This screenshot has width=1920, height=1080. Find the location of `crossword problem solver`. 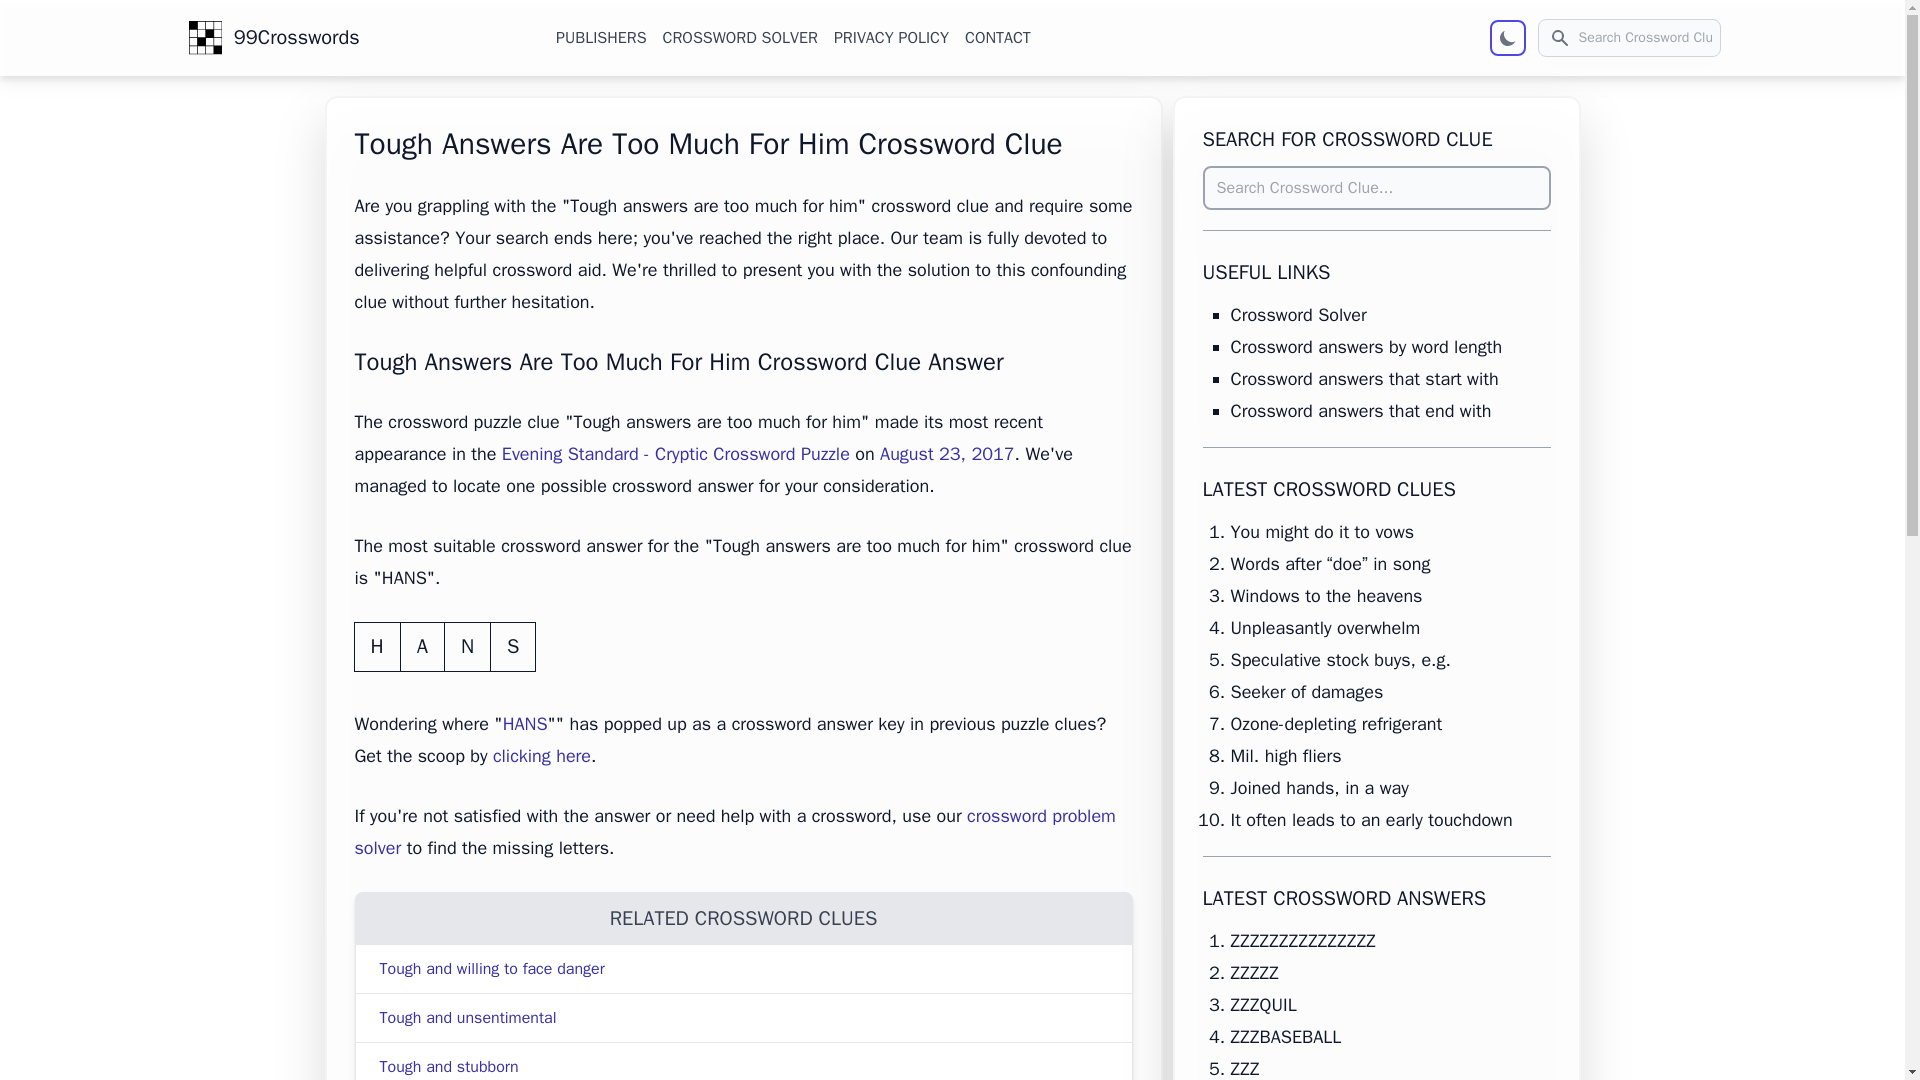

crossword problem solver is located at coordinates (734, 831).